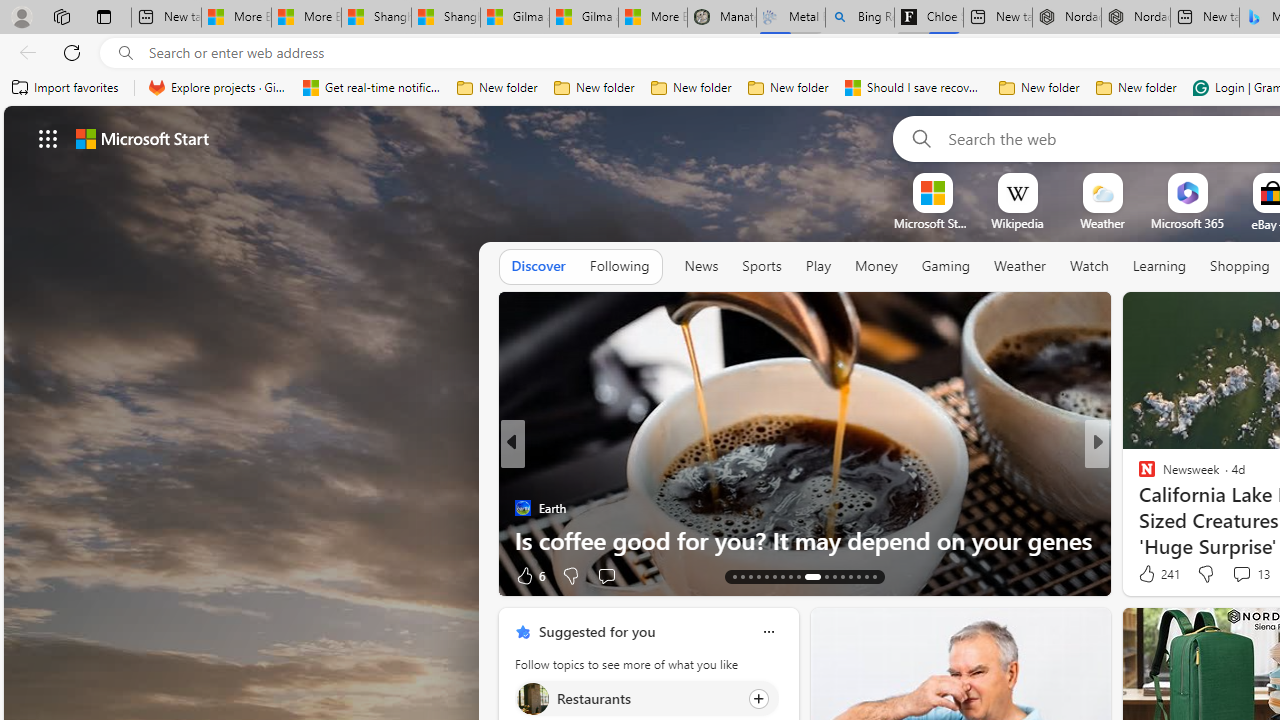 Image resolution: width=1280 pixels, height=720 pixels. Describe the element at coordinates (1145, 574) in the screenshot. I see `2 Like` at that location.